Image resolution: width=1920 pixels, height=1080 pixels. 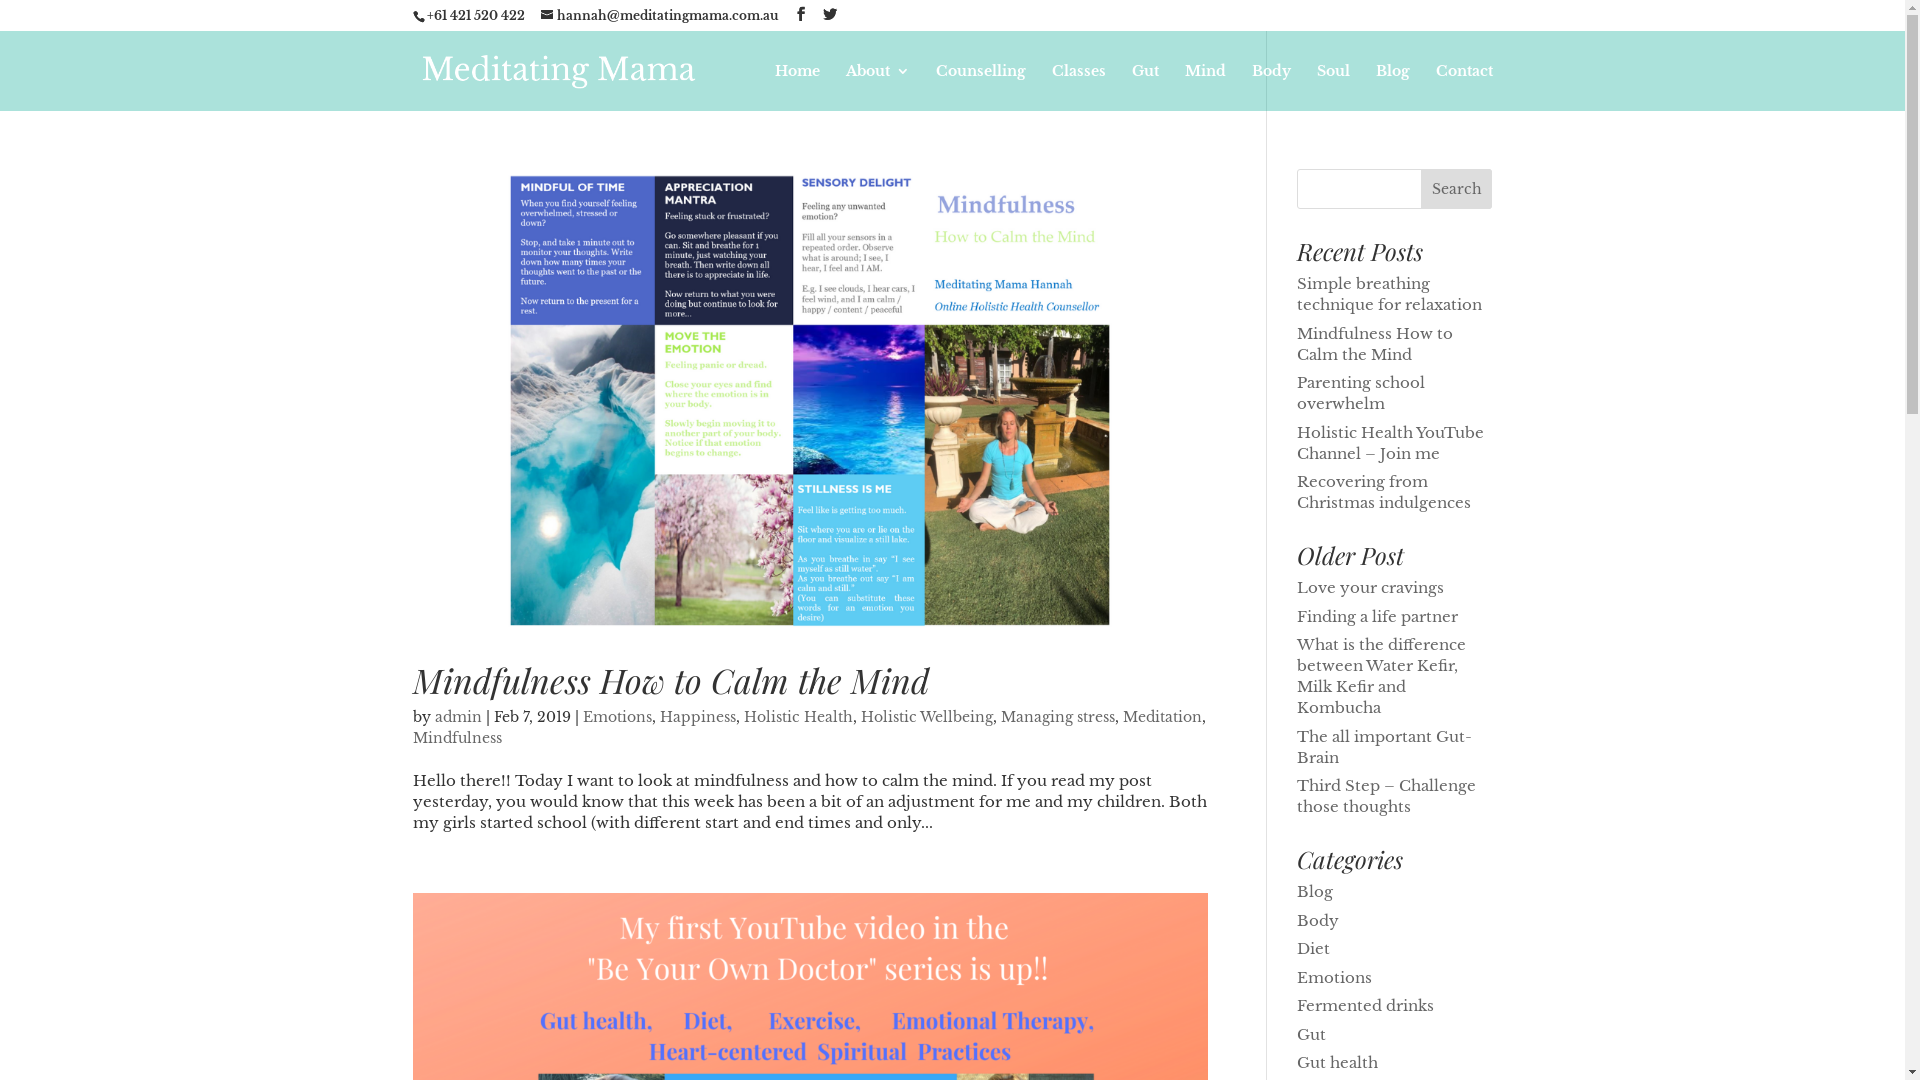 I want to click on About, so click(x=878, y=88).